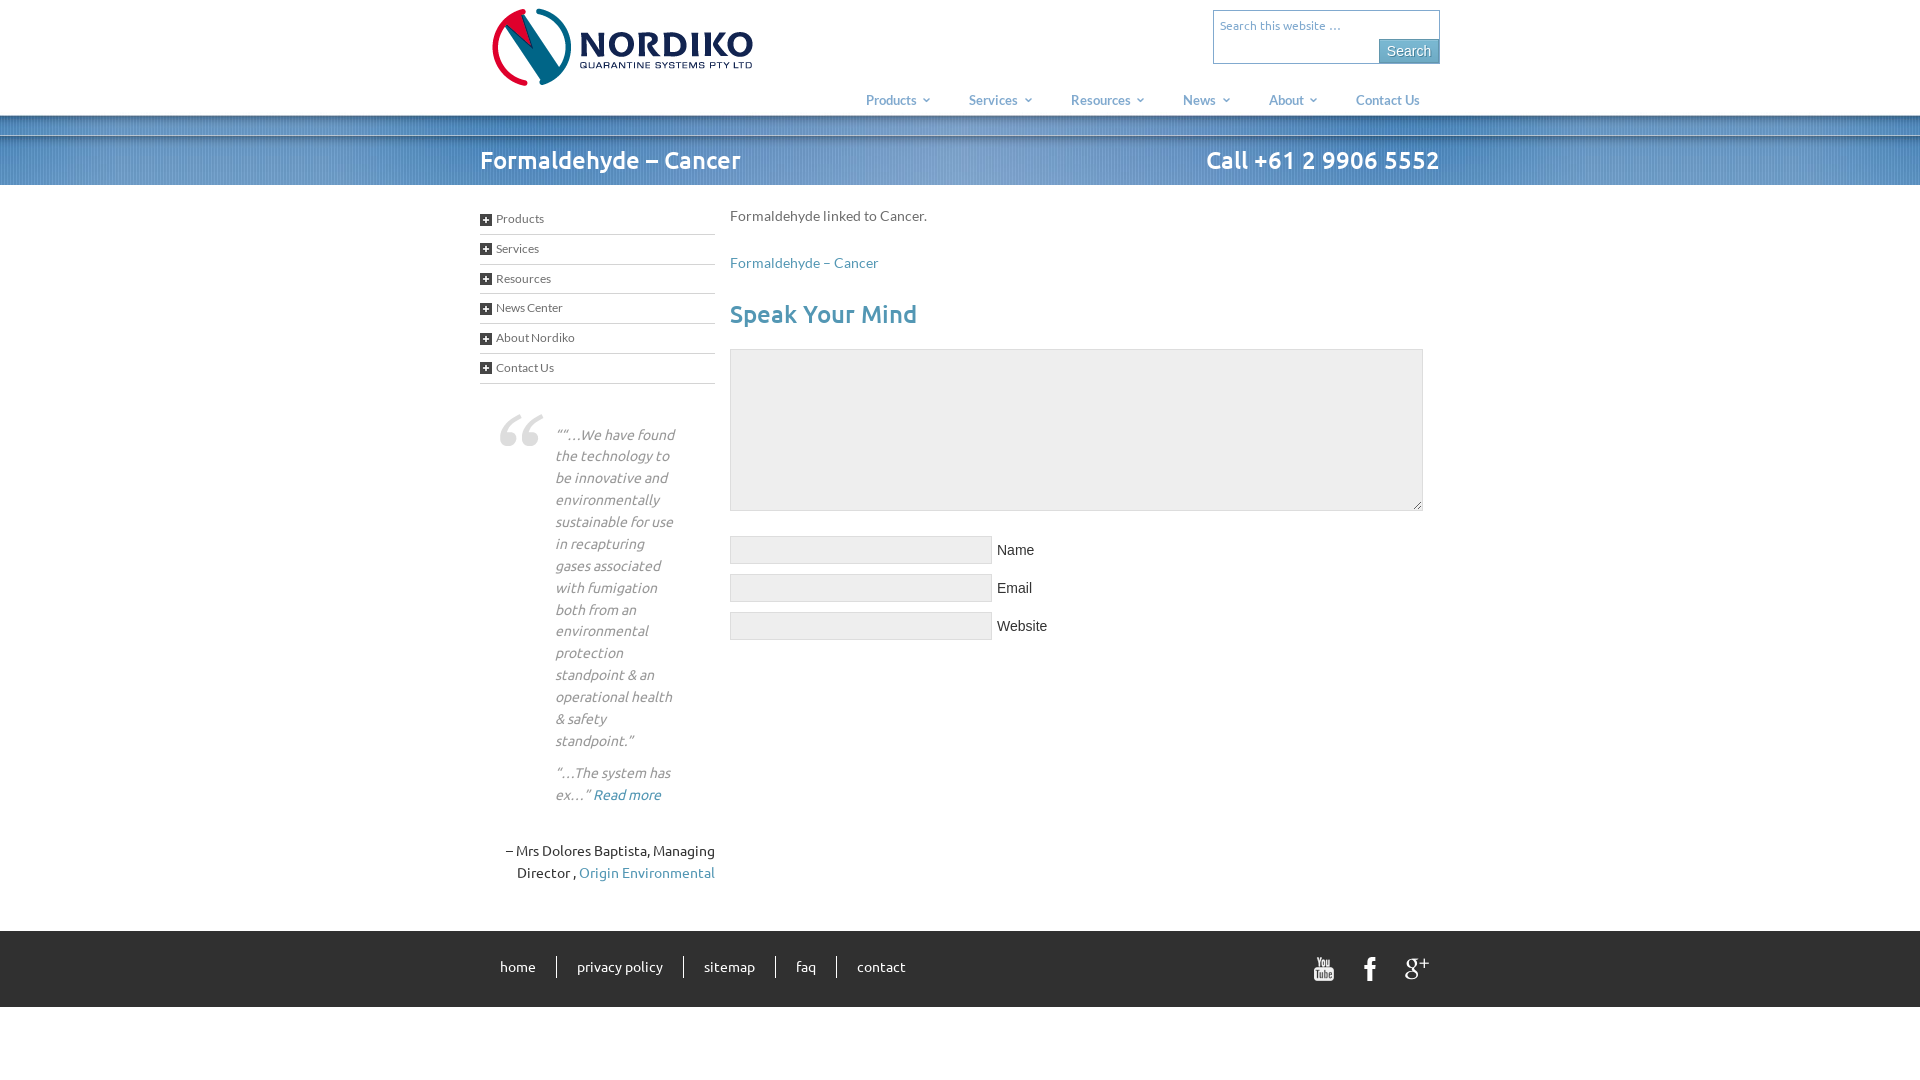  I want to click on Services, so click(1000, 100).